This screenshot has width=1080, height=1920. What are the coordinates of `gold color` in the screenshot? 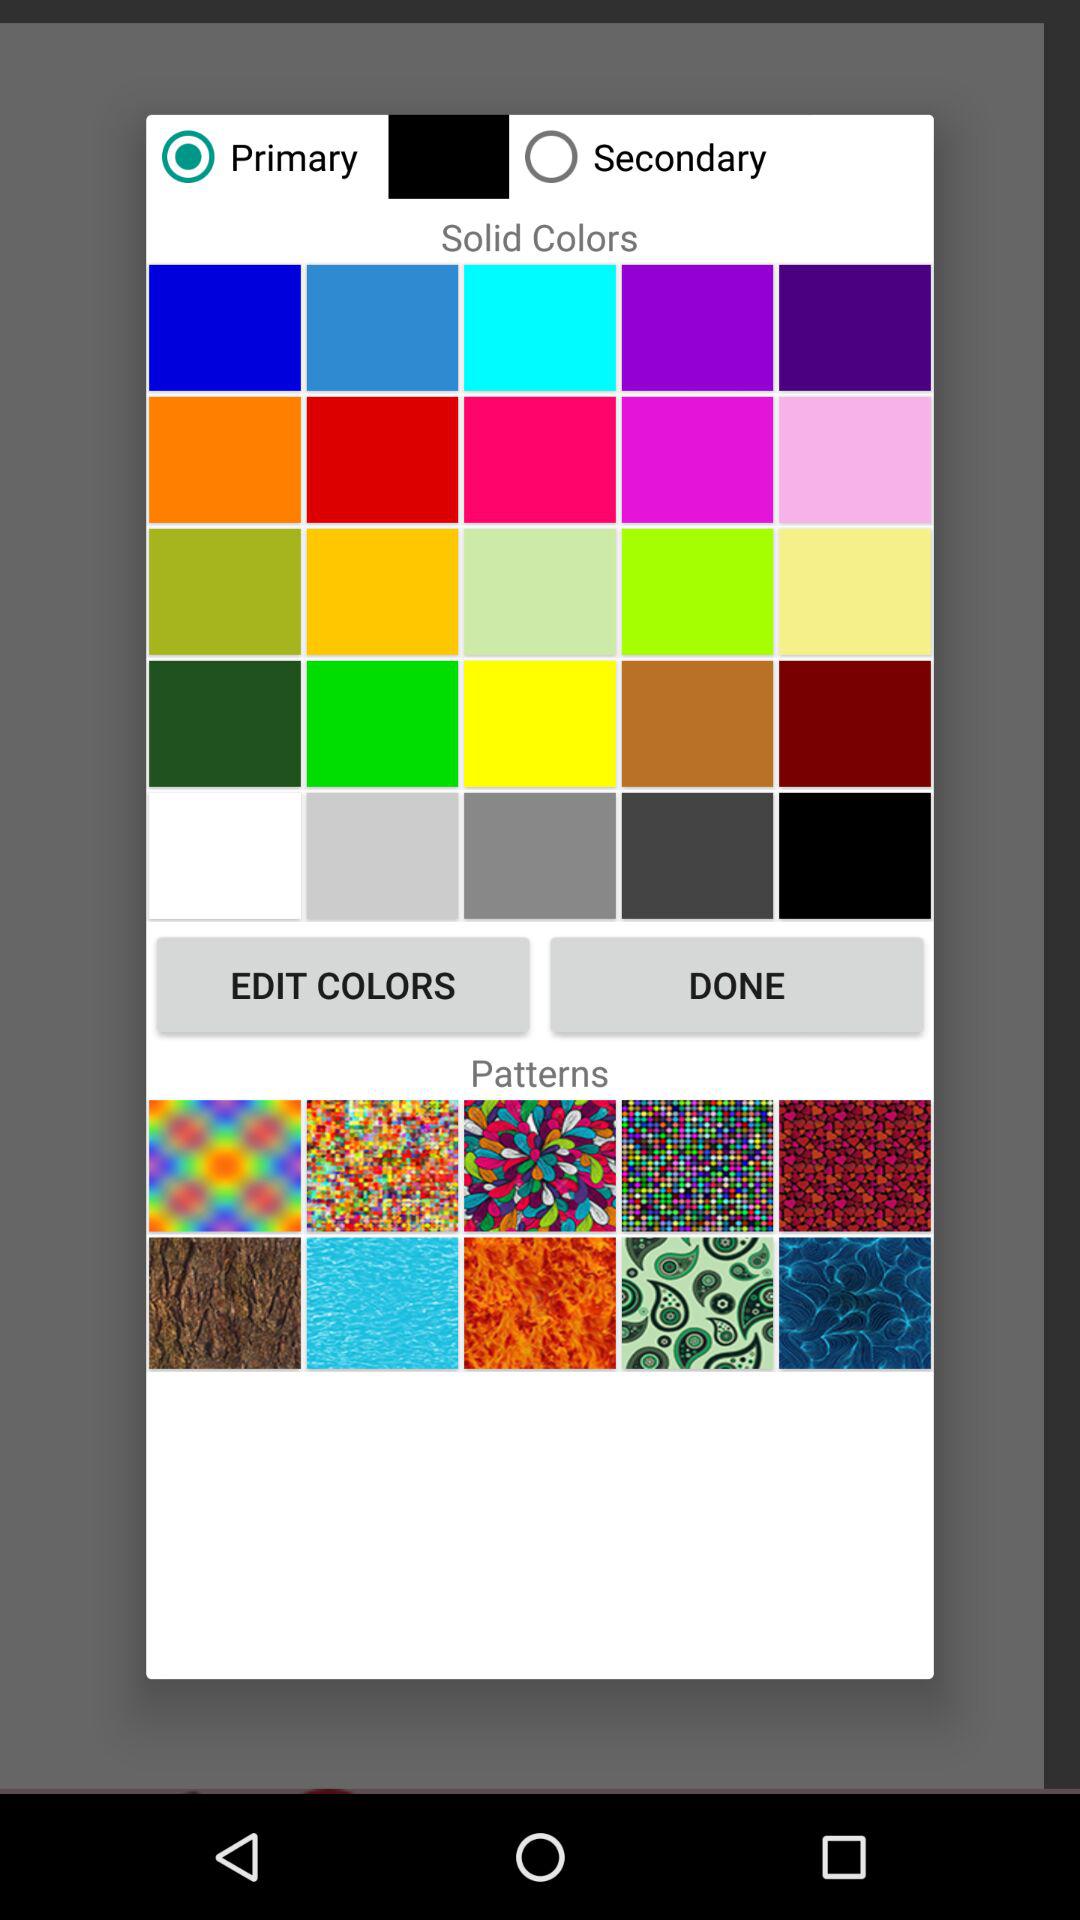 It's located at (540, 855).